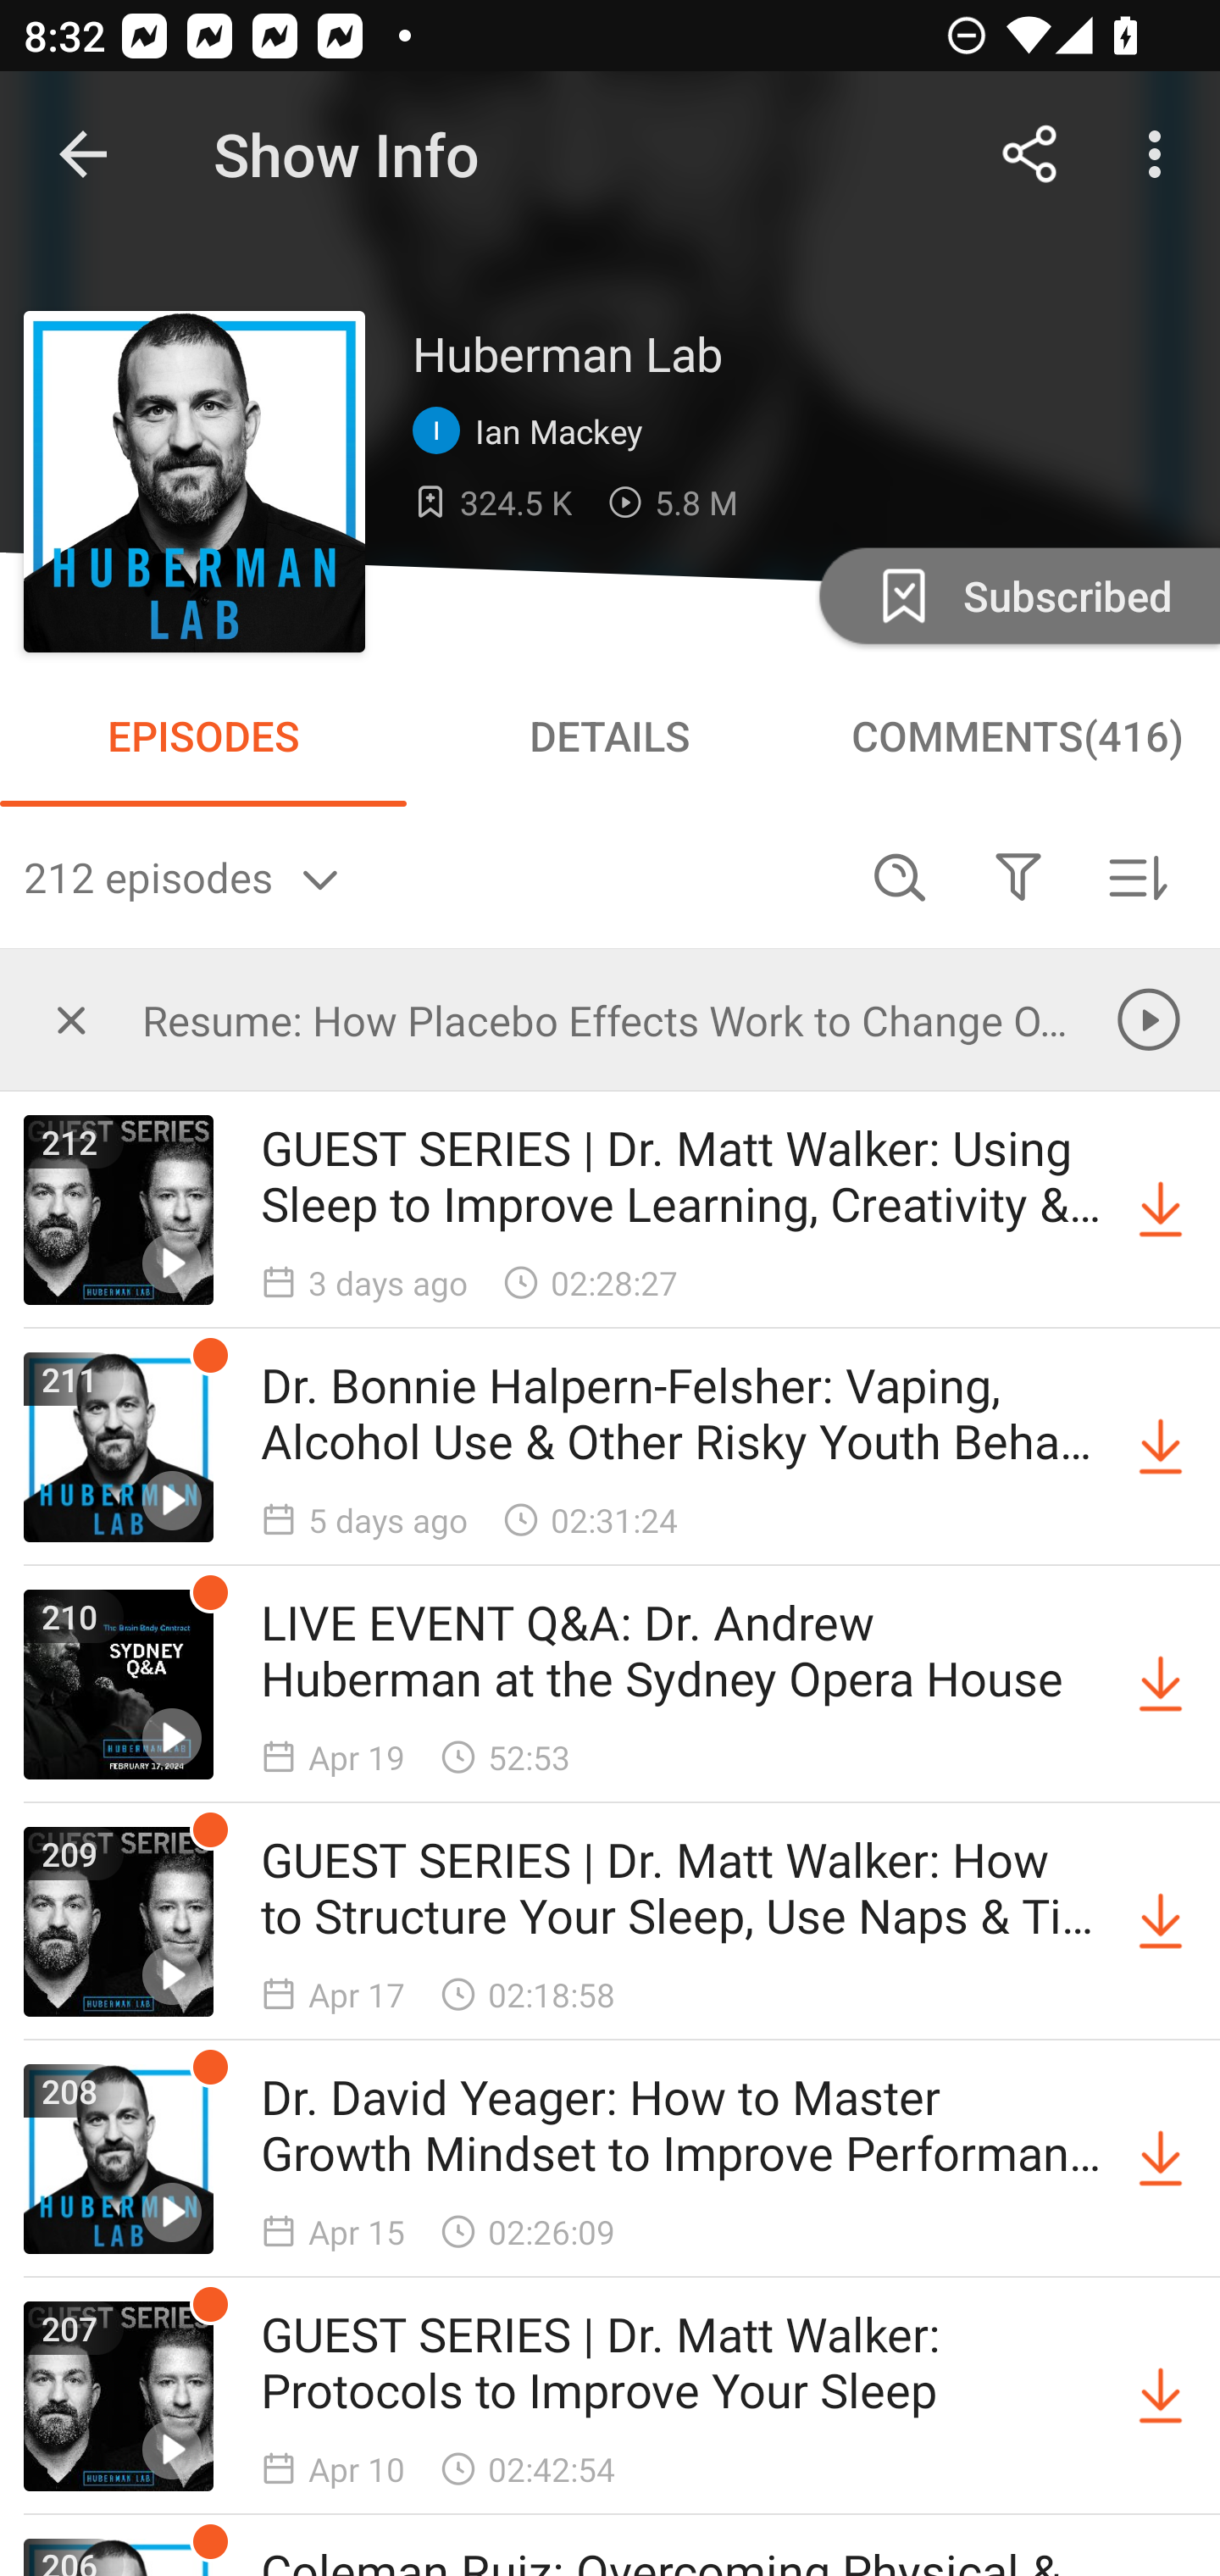 This screenshot has width=1220, height=2576. What do you see at coordinates (1161, 1685) in the screenshot?
I see `Download` at bounding box center [1161, 1685].